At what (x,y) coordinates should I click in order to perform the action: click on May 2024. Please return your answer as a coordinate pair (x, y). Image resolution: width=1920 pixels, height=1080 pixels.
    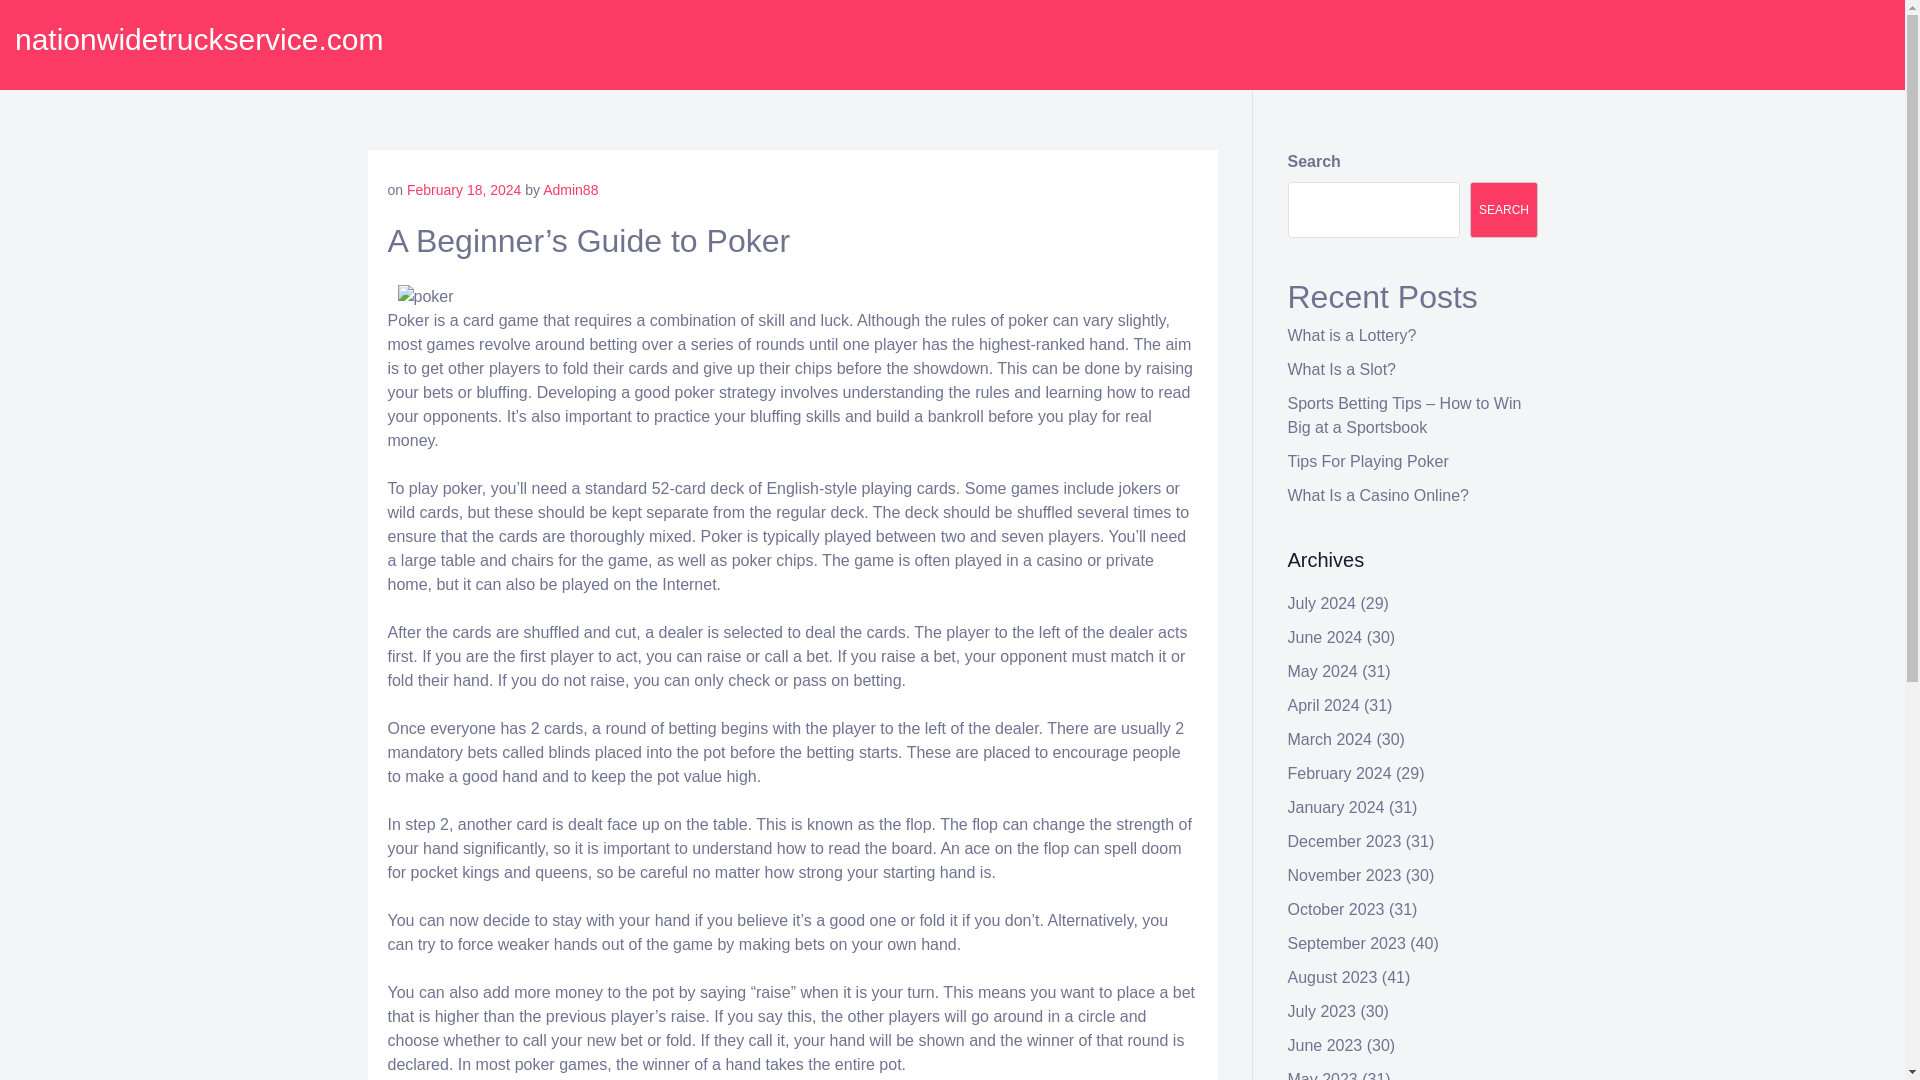
    Looking at the image, I should click on (1322, 672).